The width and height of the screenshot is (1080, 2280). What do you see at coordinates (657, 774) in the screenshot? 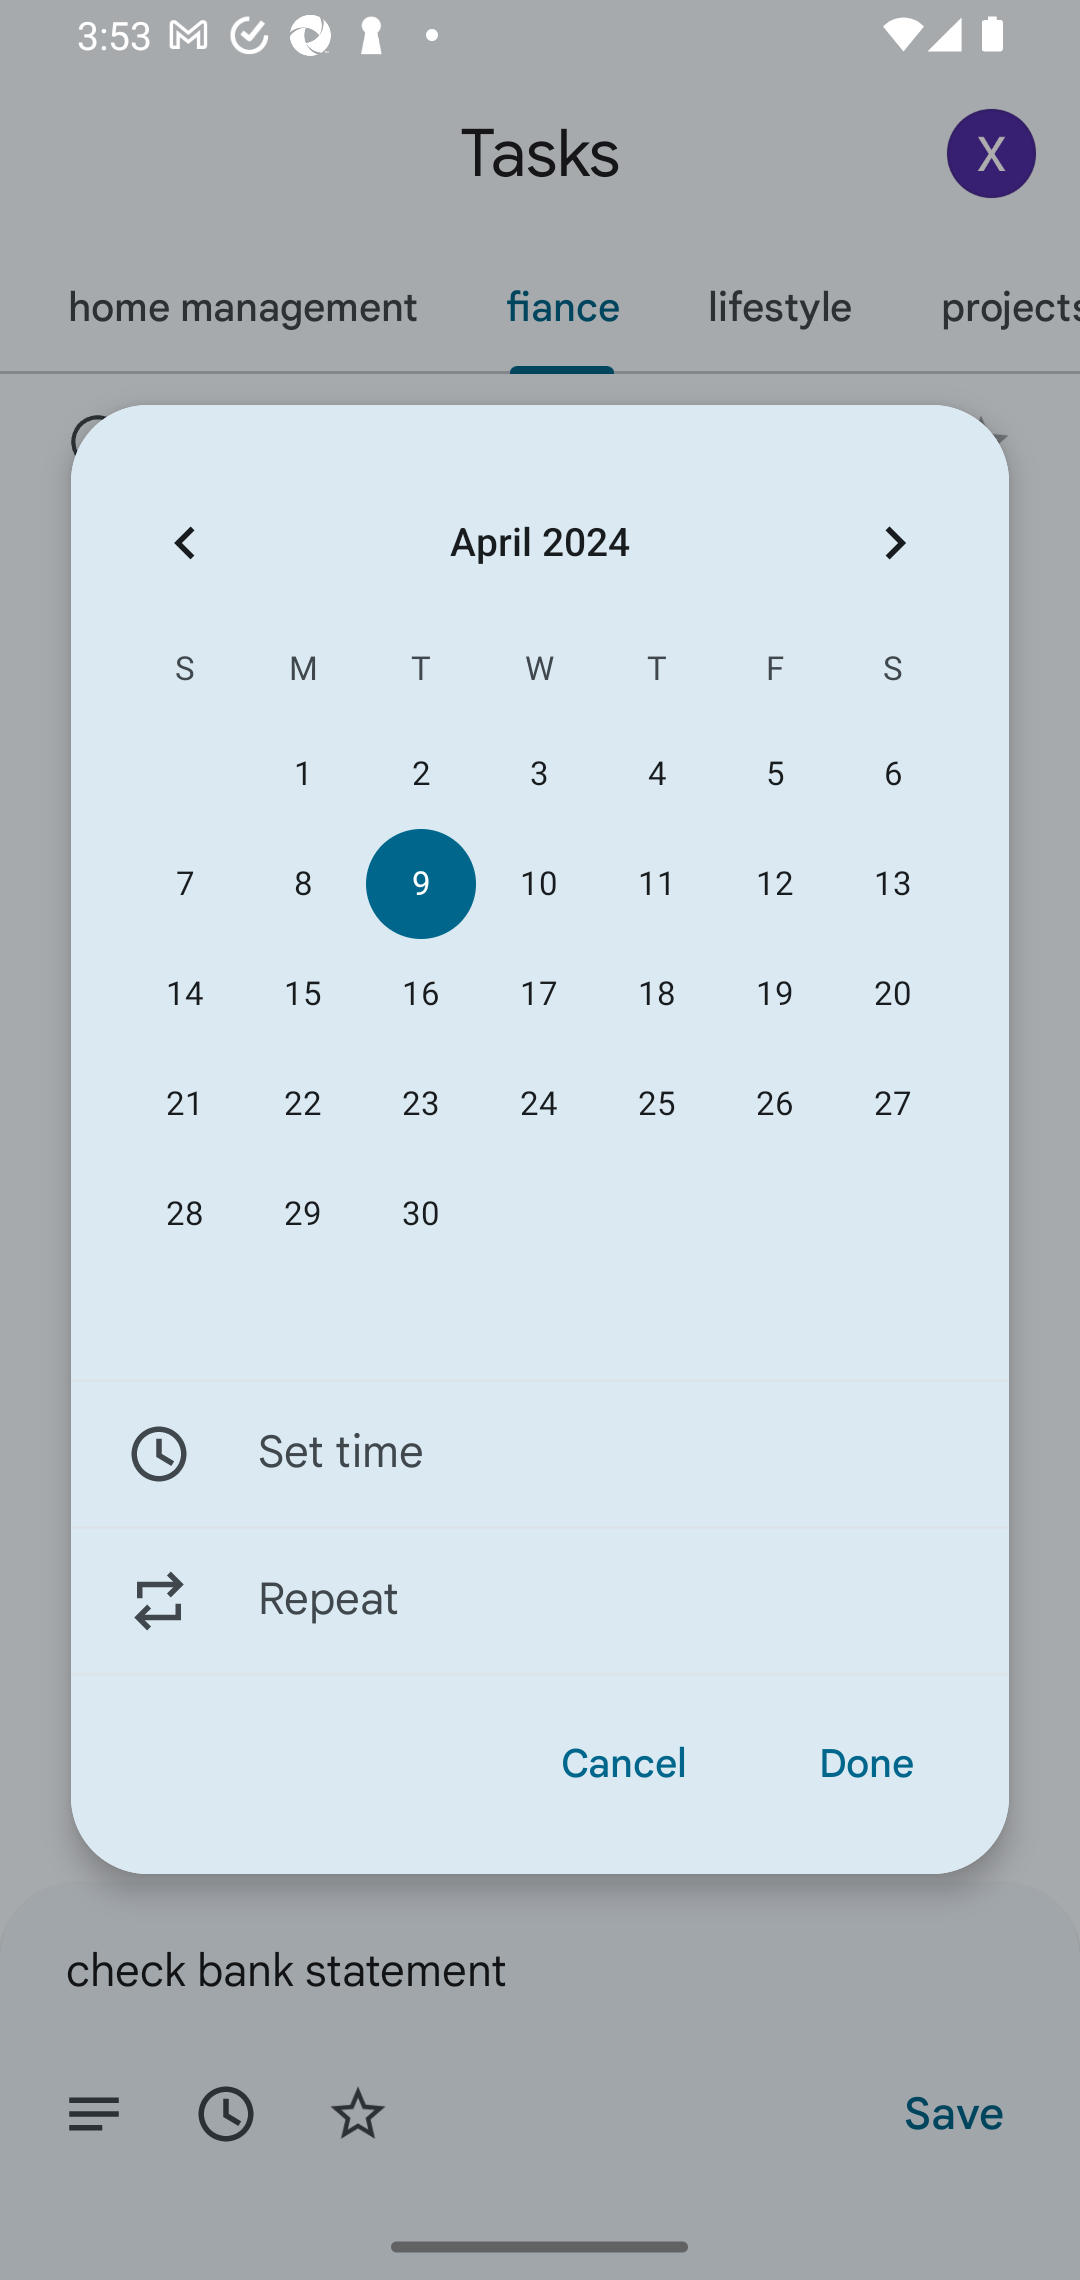
I see `4 04 April 2024` at bounding box center [657, 774].